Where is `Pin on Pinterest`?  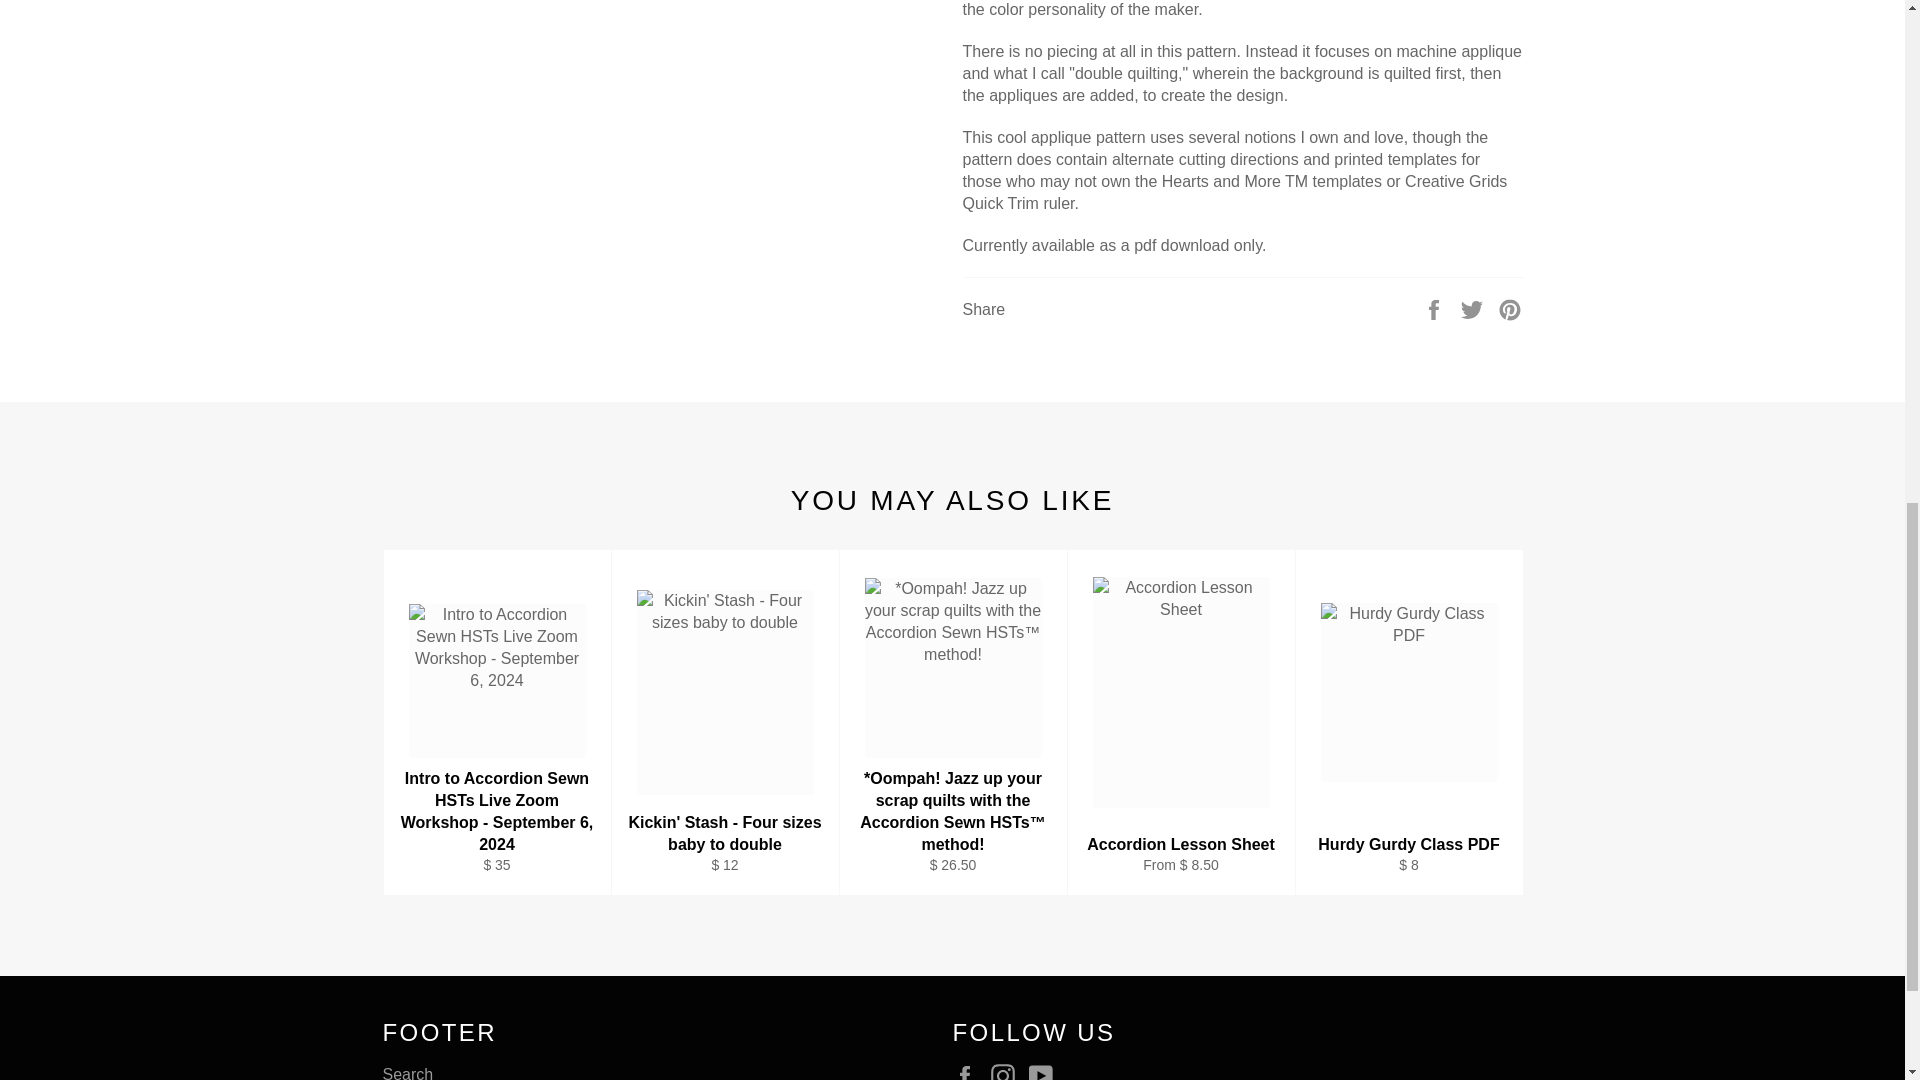 Pin on Pinterest is located at coordinates (1510, 308).